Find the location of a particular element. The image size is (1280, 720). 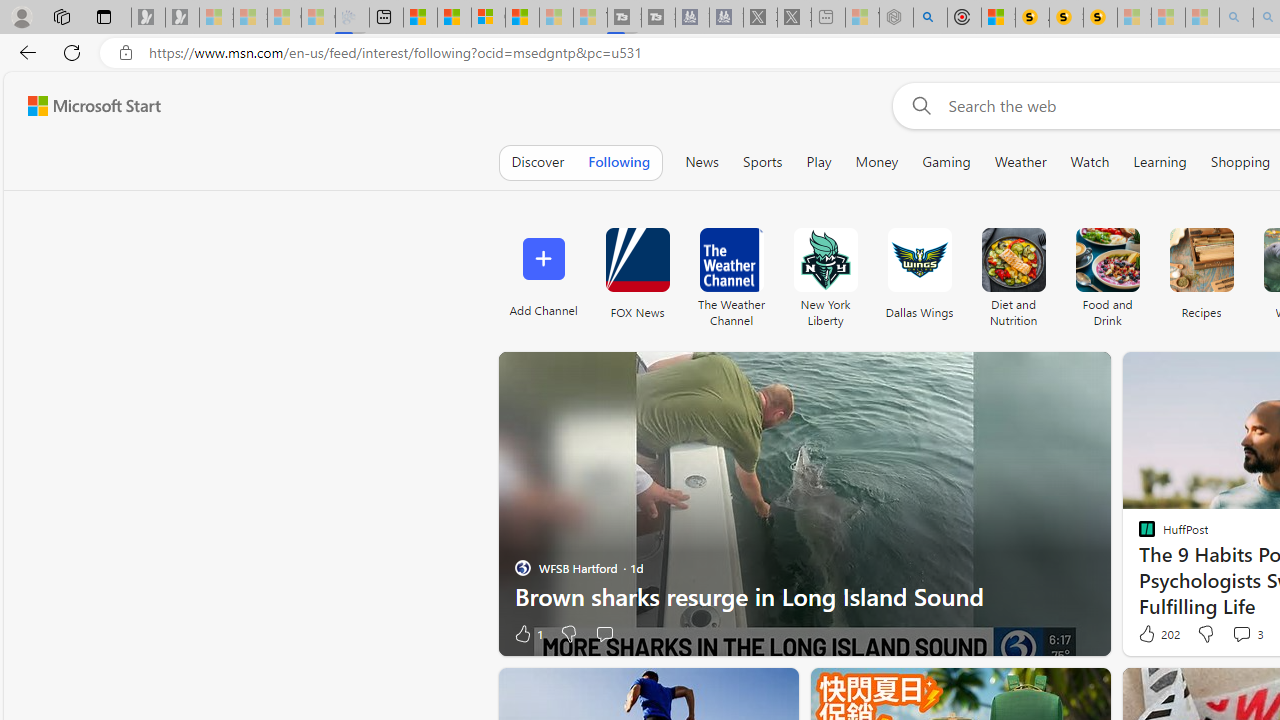

New York Liberty is located at coordinates (824, 272).